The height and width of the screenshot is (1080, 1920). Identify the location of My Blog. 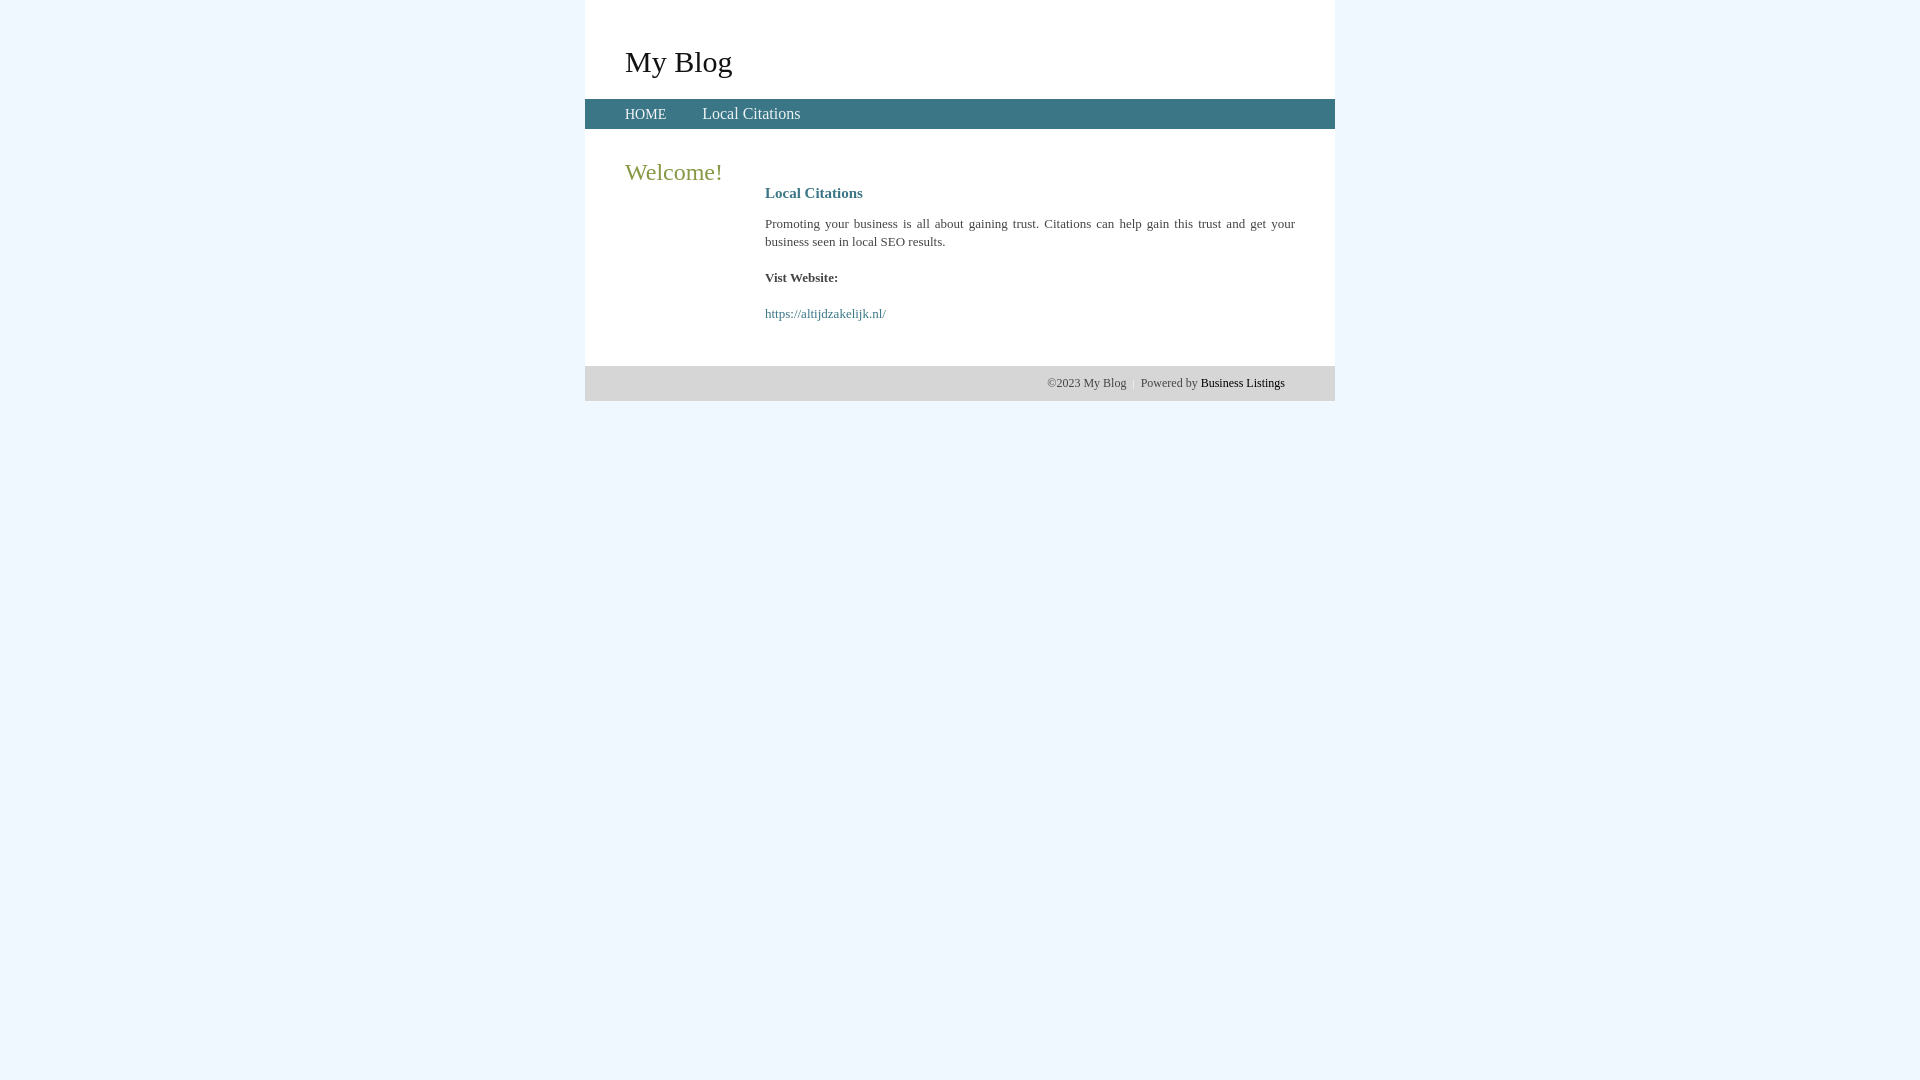
(679, 61).